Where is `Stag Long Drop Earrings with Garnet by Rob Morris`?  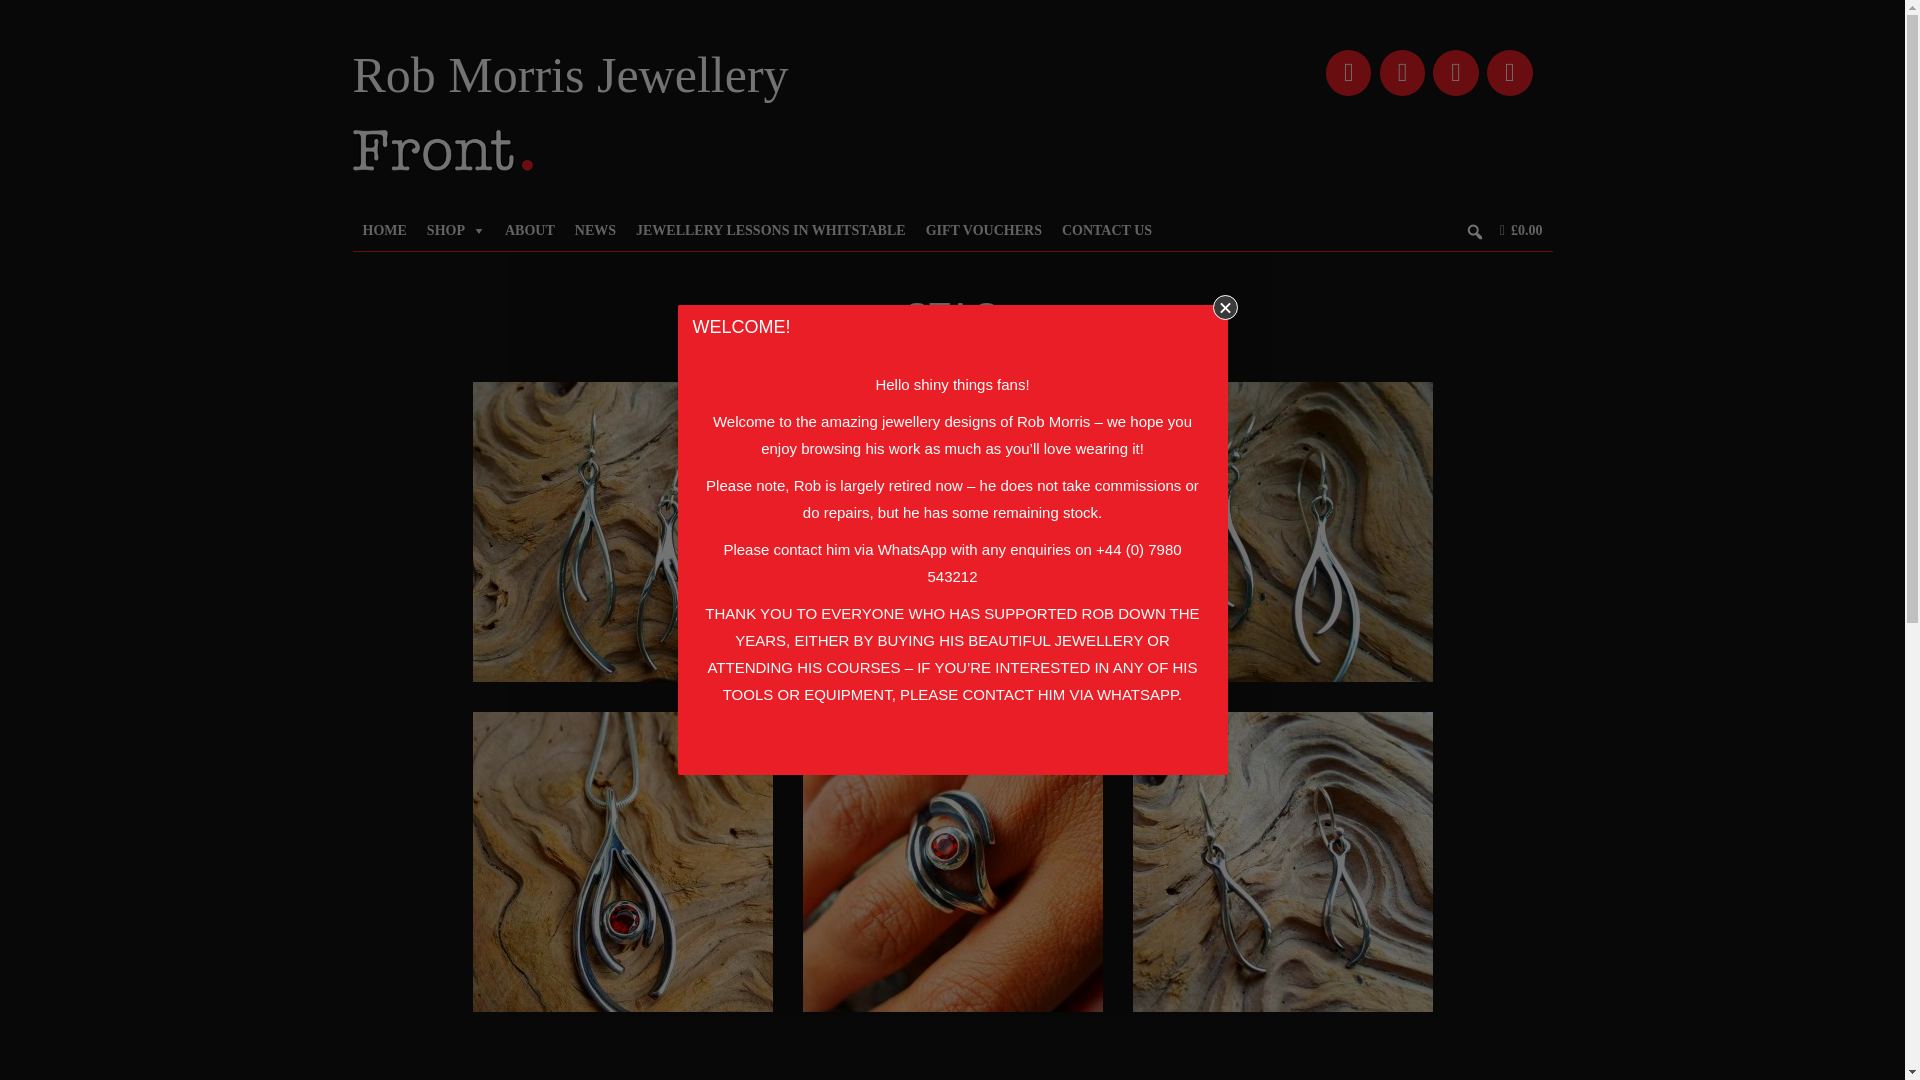
Stag Long Drop Earrings with Garnet by Rob Morris is located at coordinates (952, 530).